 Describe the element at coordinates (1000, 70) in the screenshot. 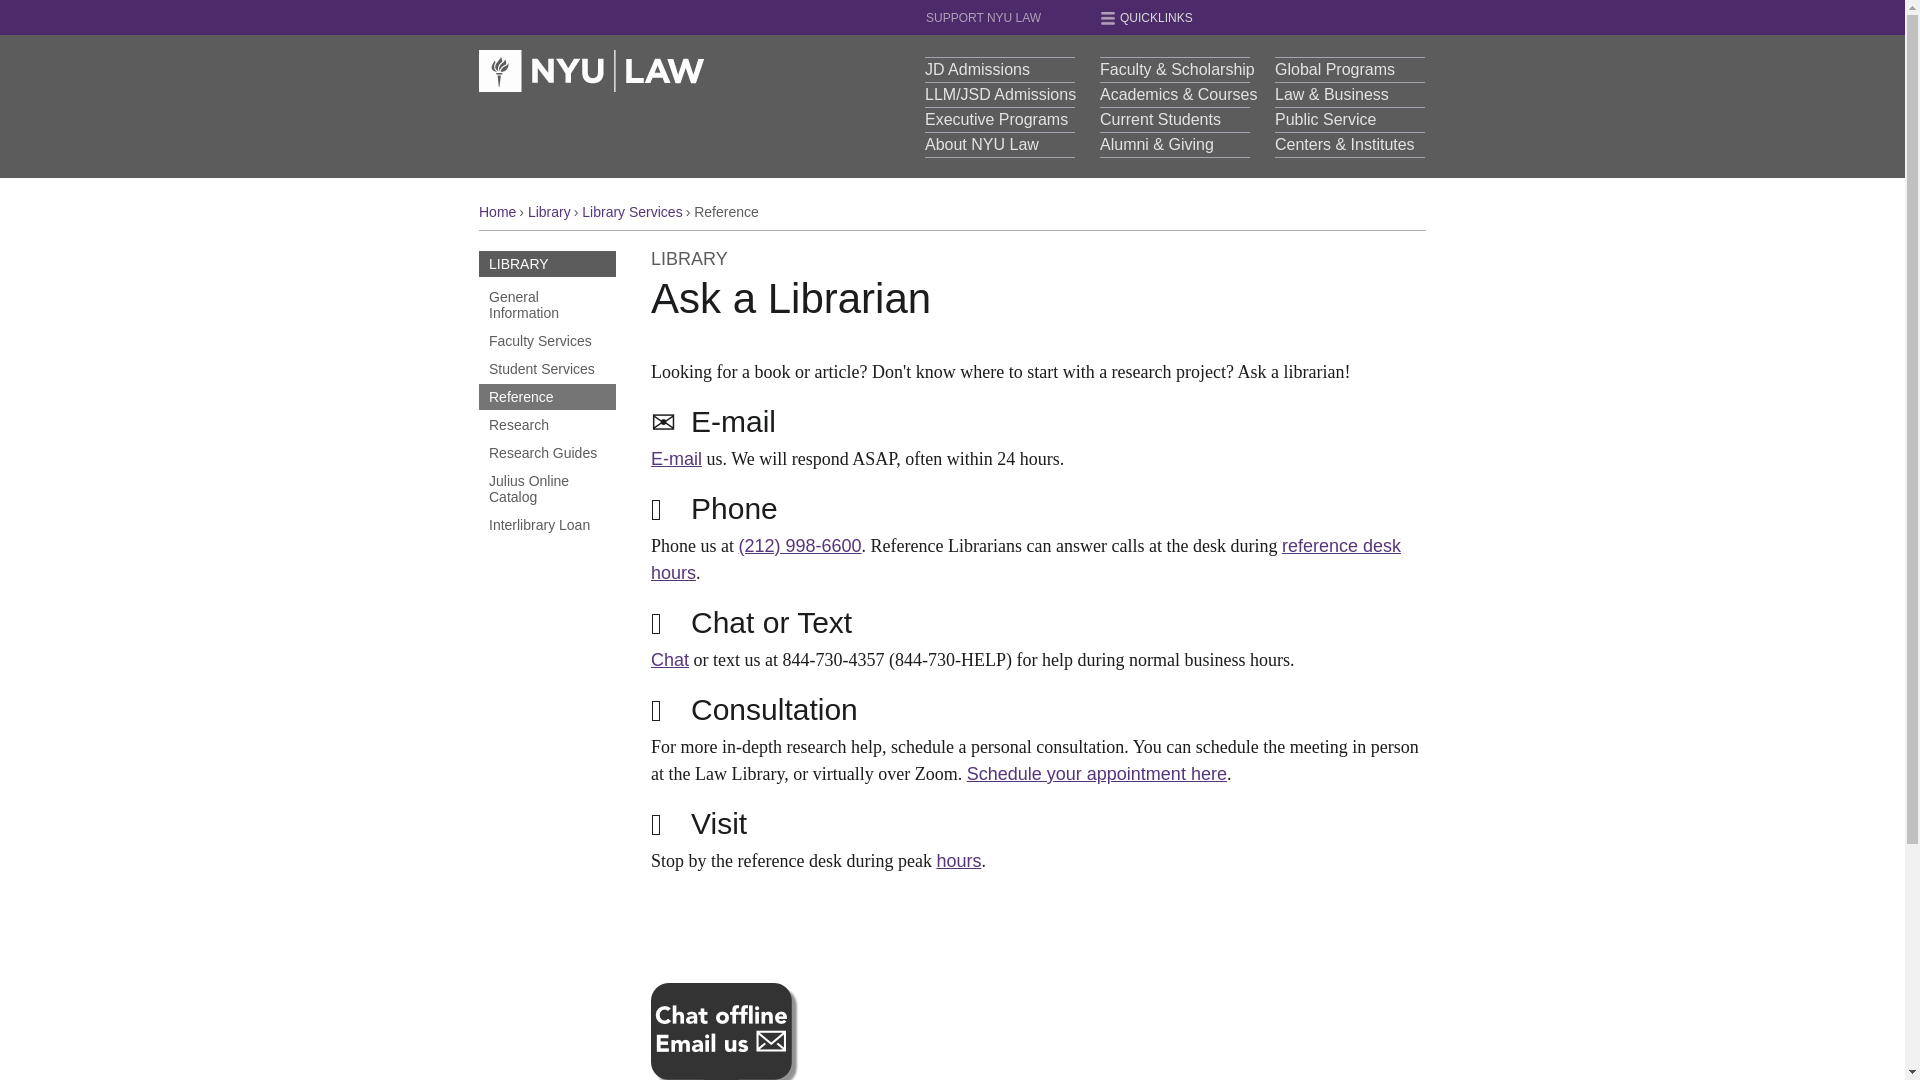

I see `JD Admissions` at that location.